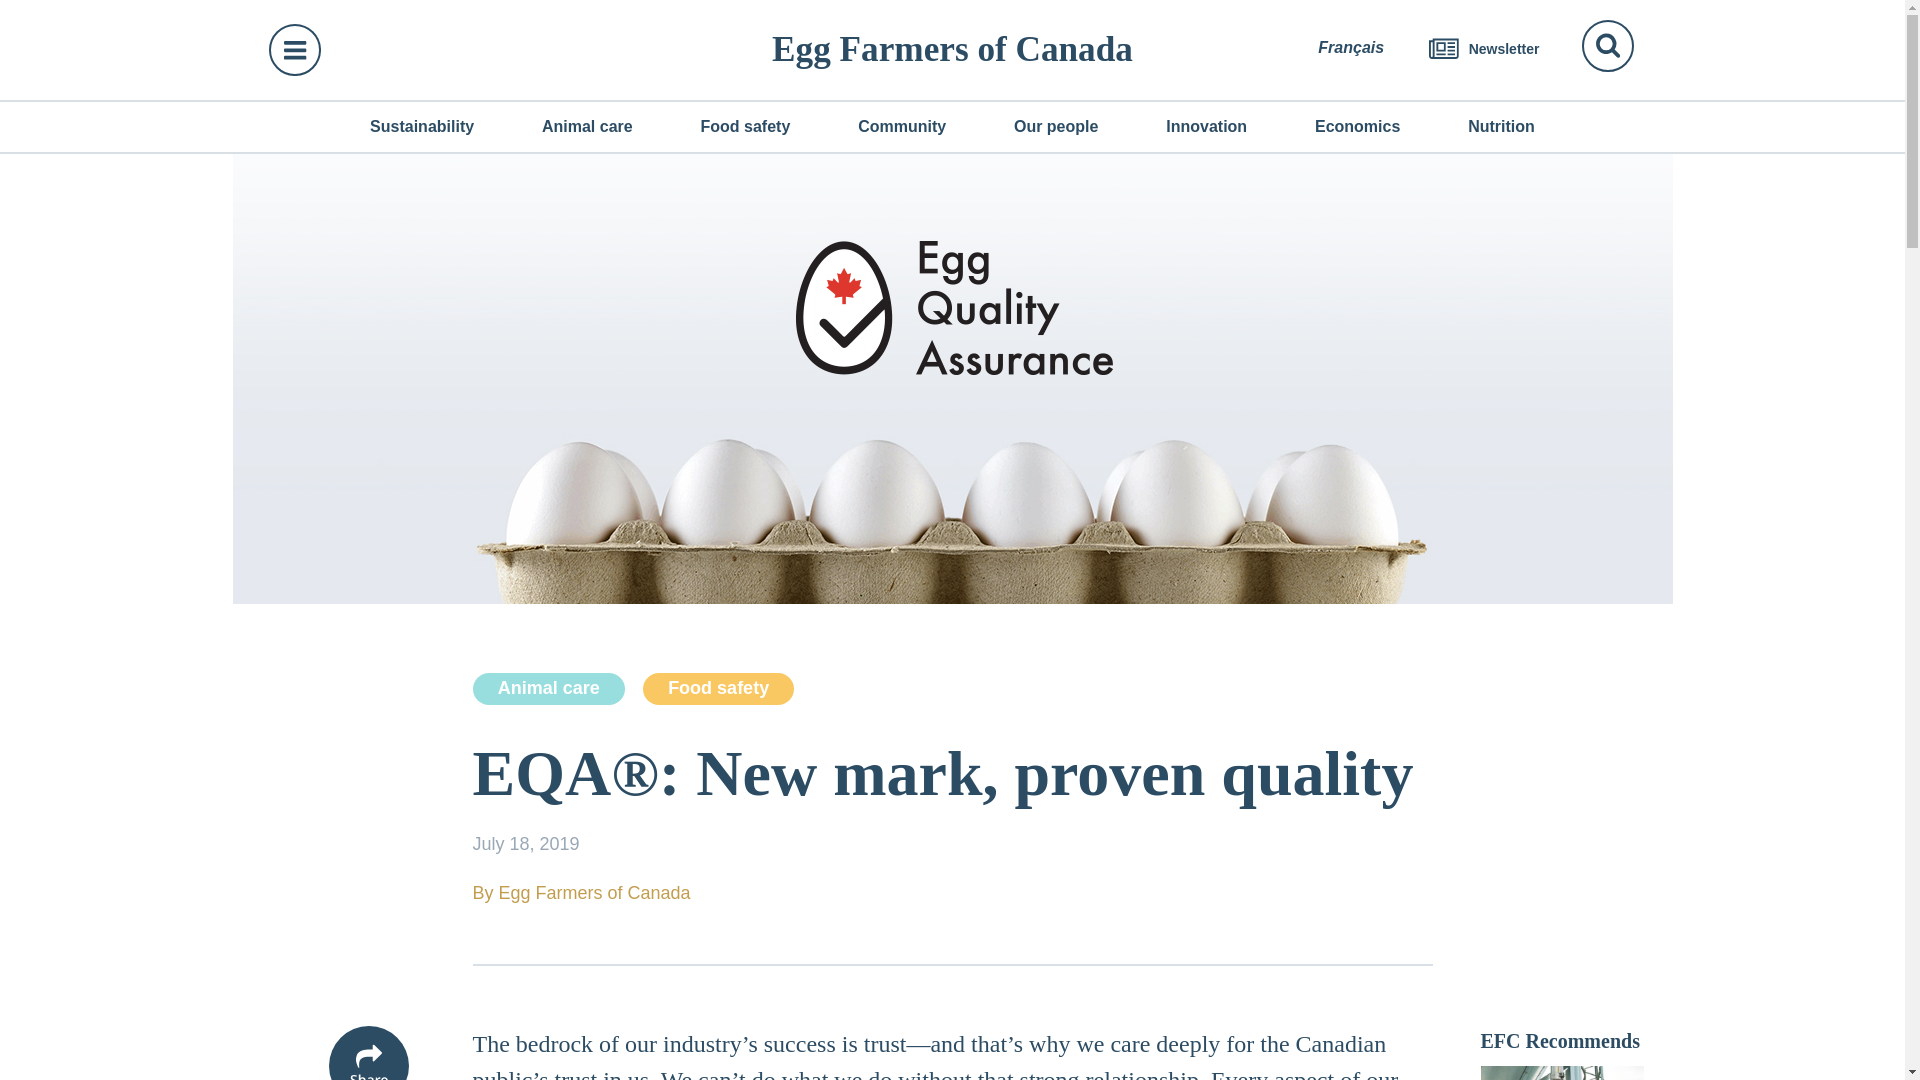 This screenshot has height=1080, width=1920. What do you see at coordinates (548, 688) in the screenshot?
I see `Animal care` at bounding box center [548, 688].